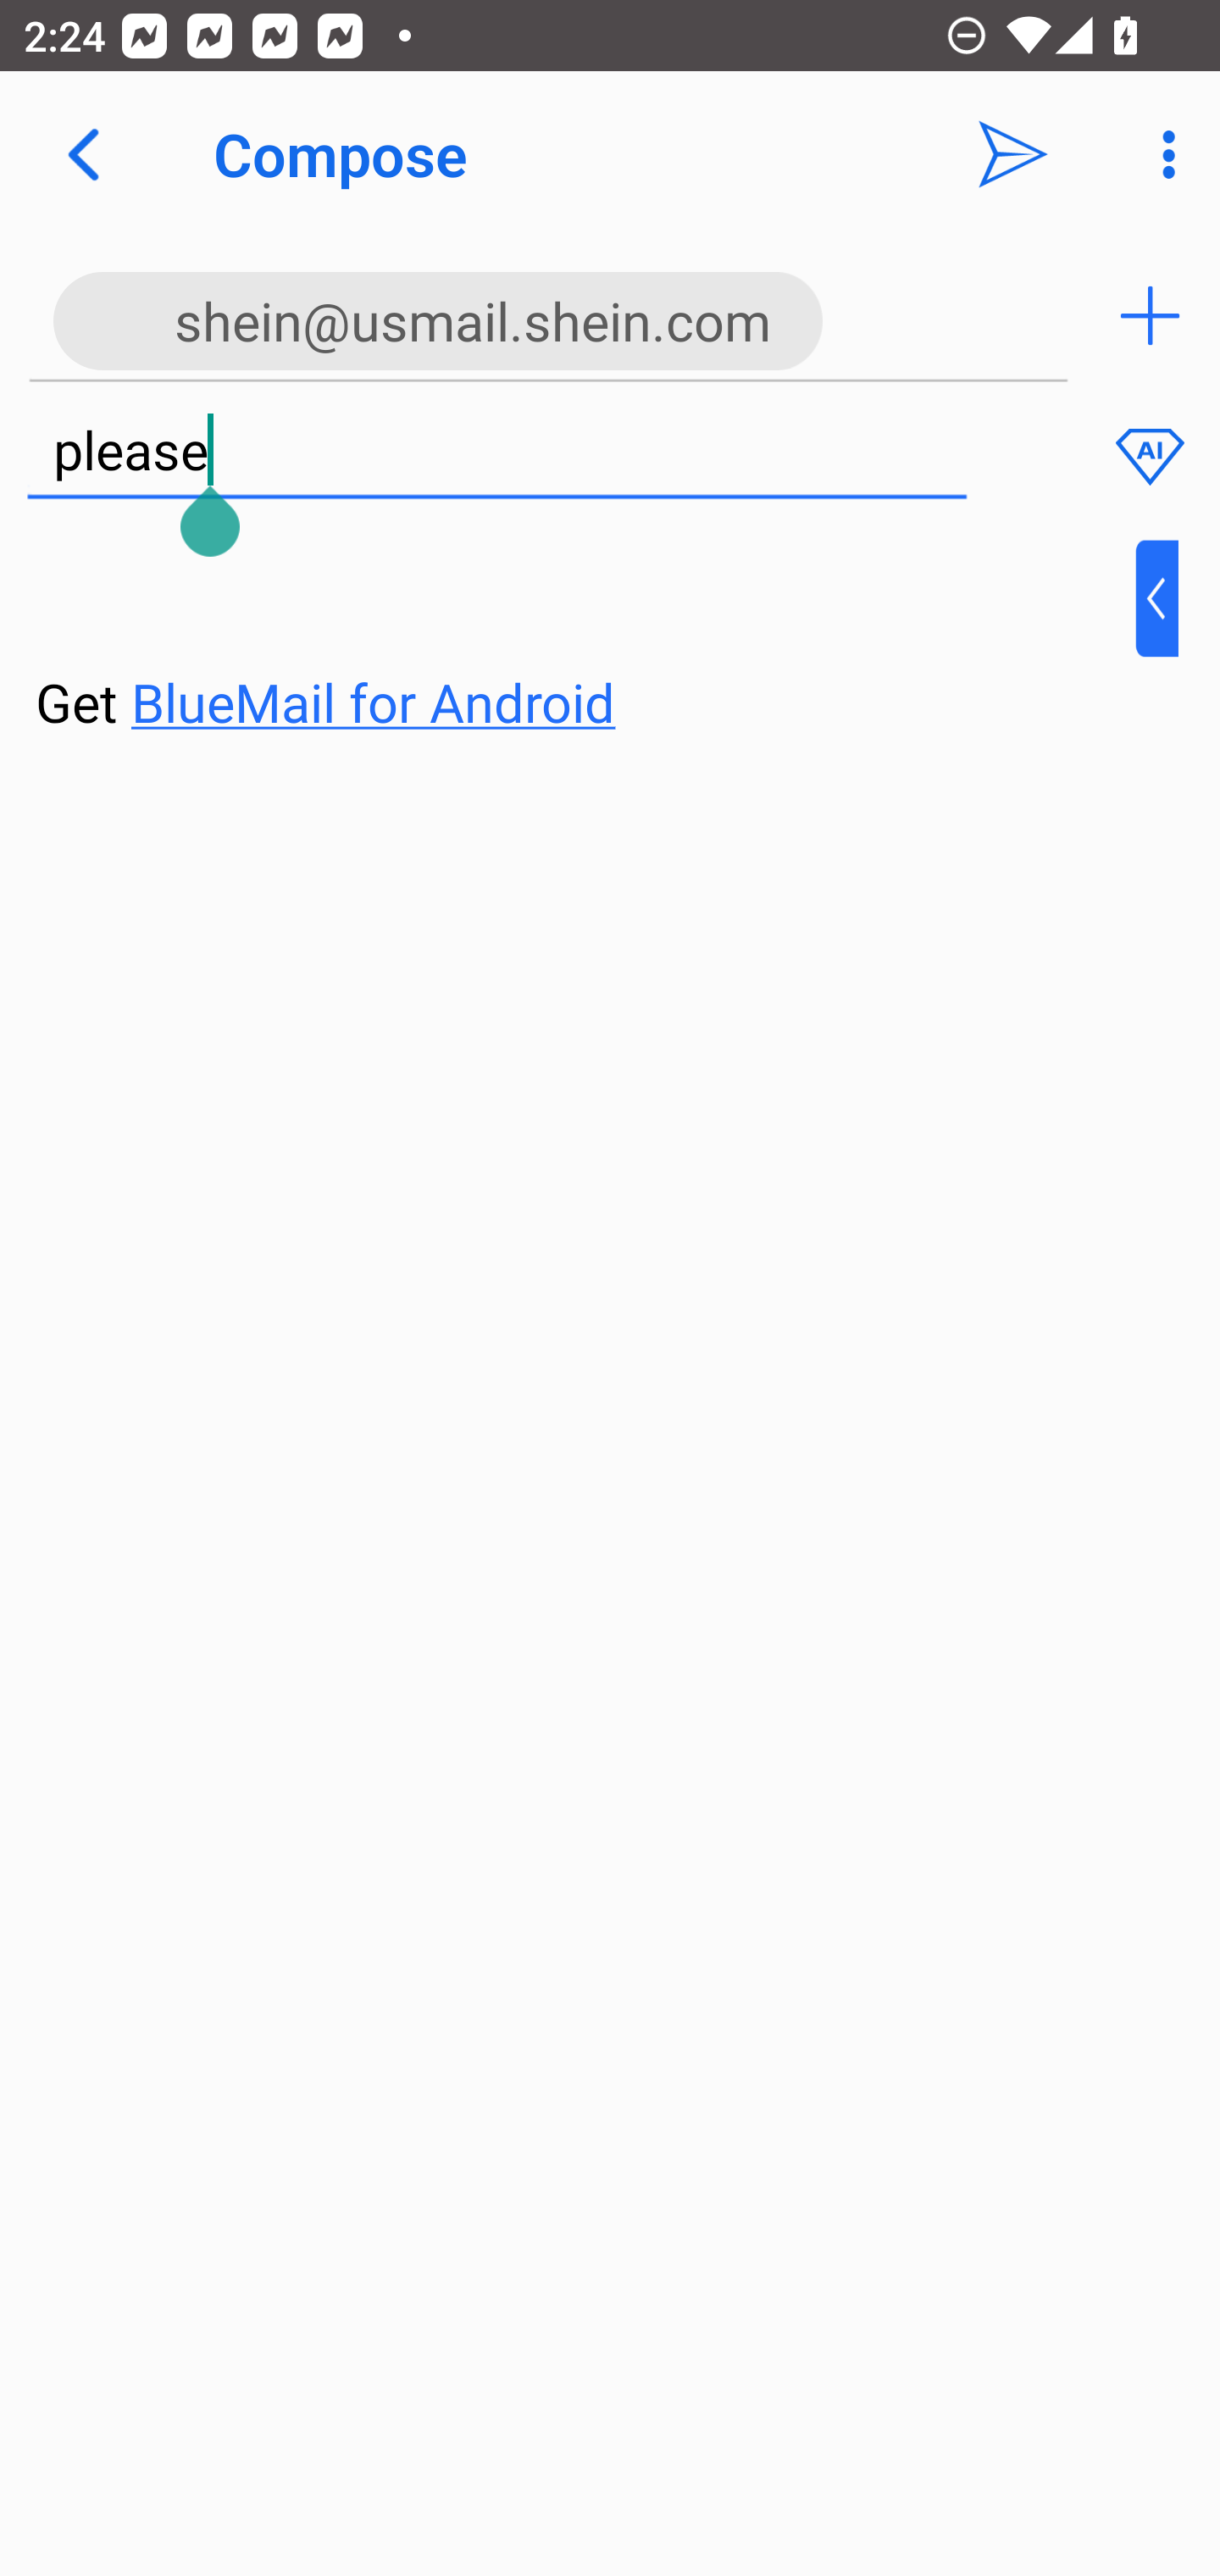 The image size is (1220, 2576). Describe the element at coordinates (496, 452) in the screenshot. I see `please` at that location.